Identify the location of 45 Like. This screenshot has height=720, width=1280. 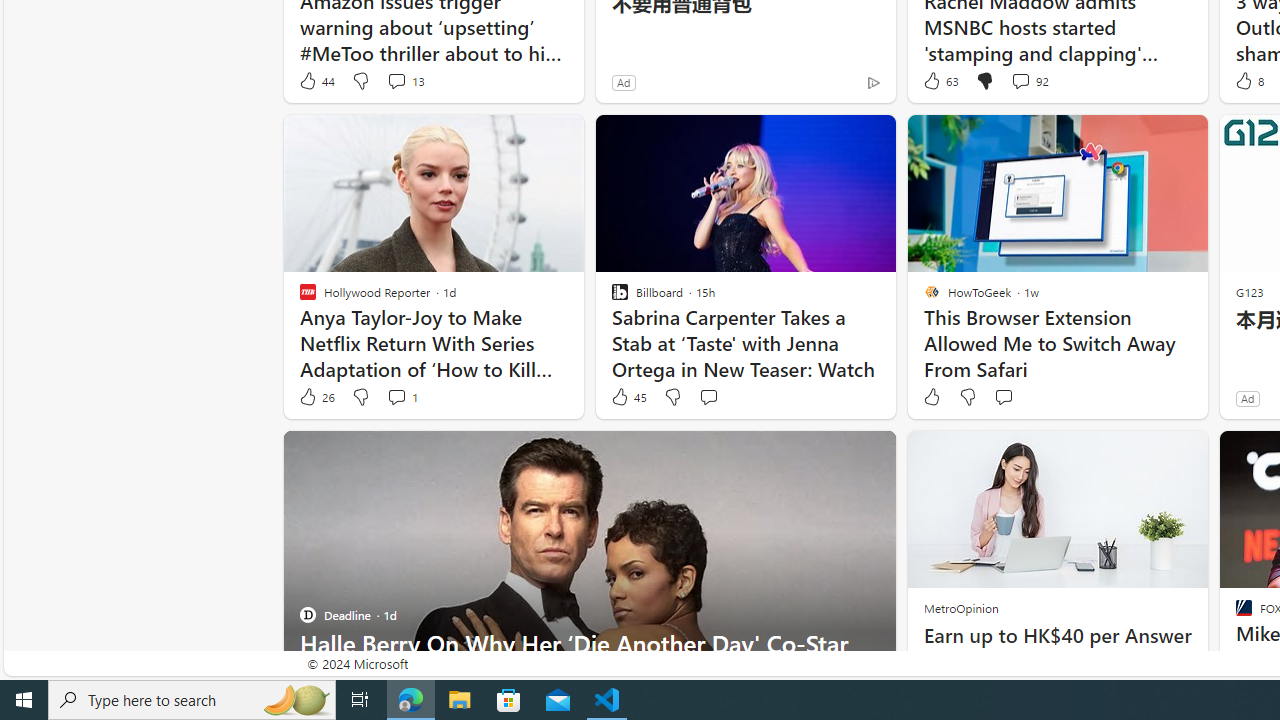
(628, 397).